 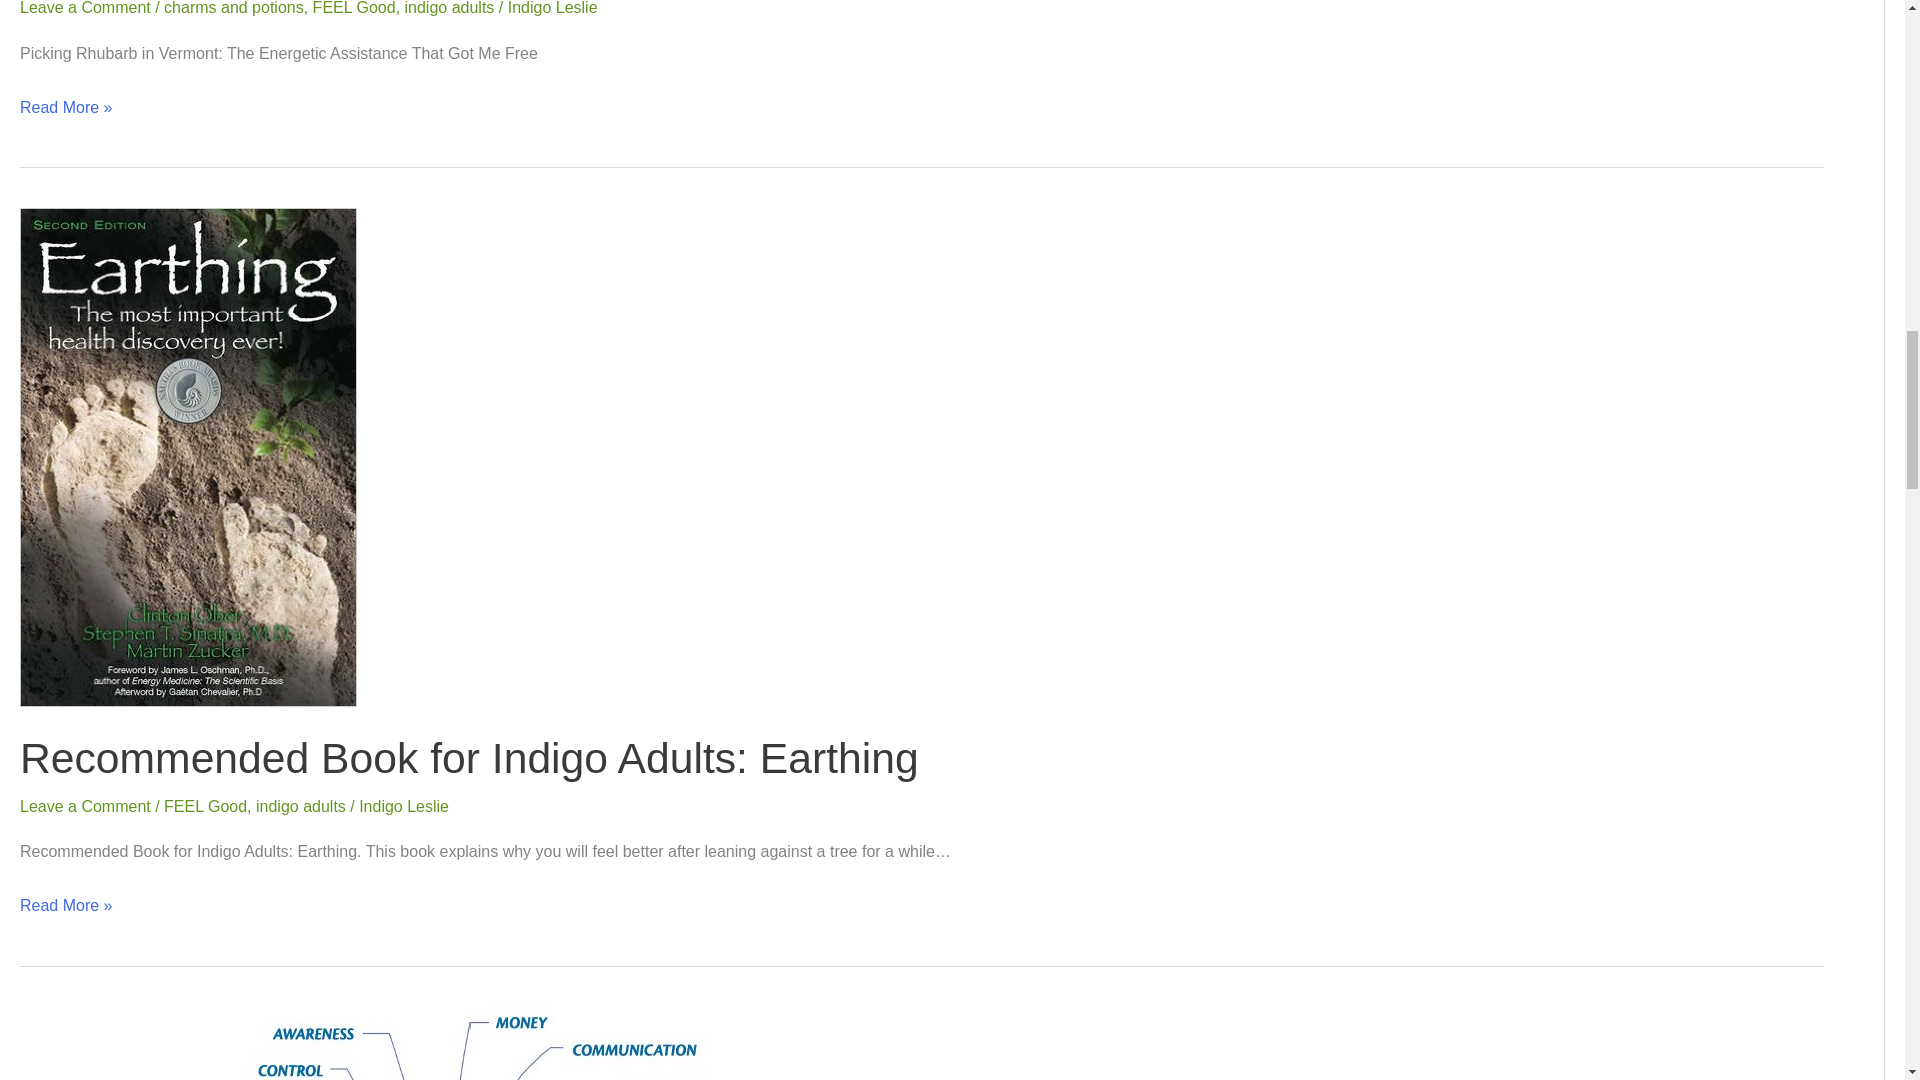 What do you see at coordinates (552, 8) in the screenshot?
I see `Indigo Leslie` at bounding box center [552, 8].